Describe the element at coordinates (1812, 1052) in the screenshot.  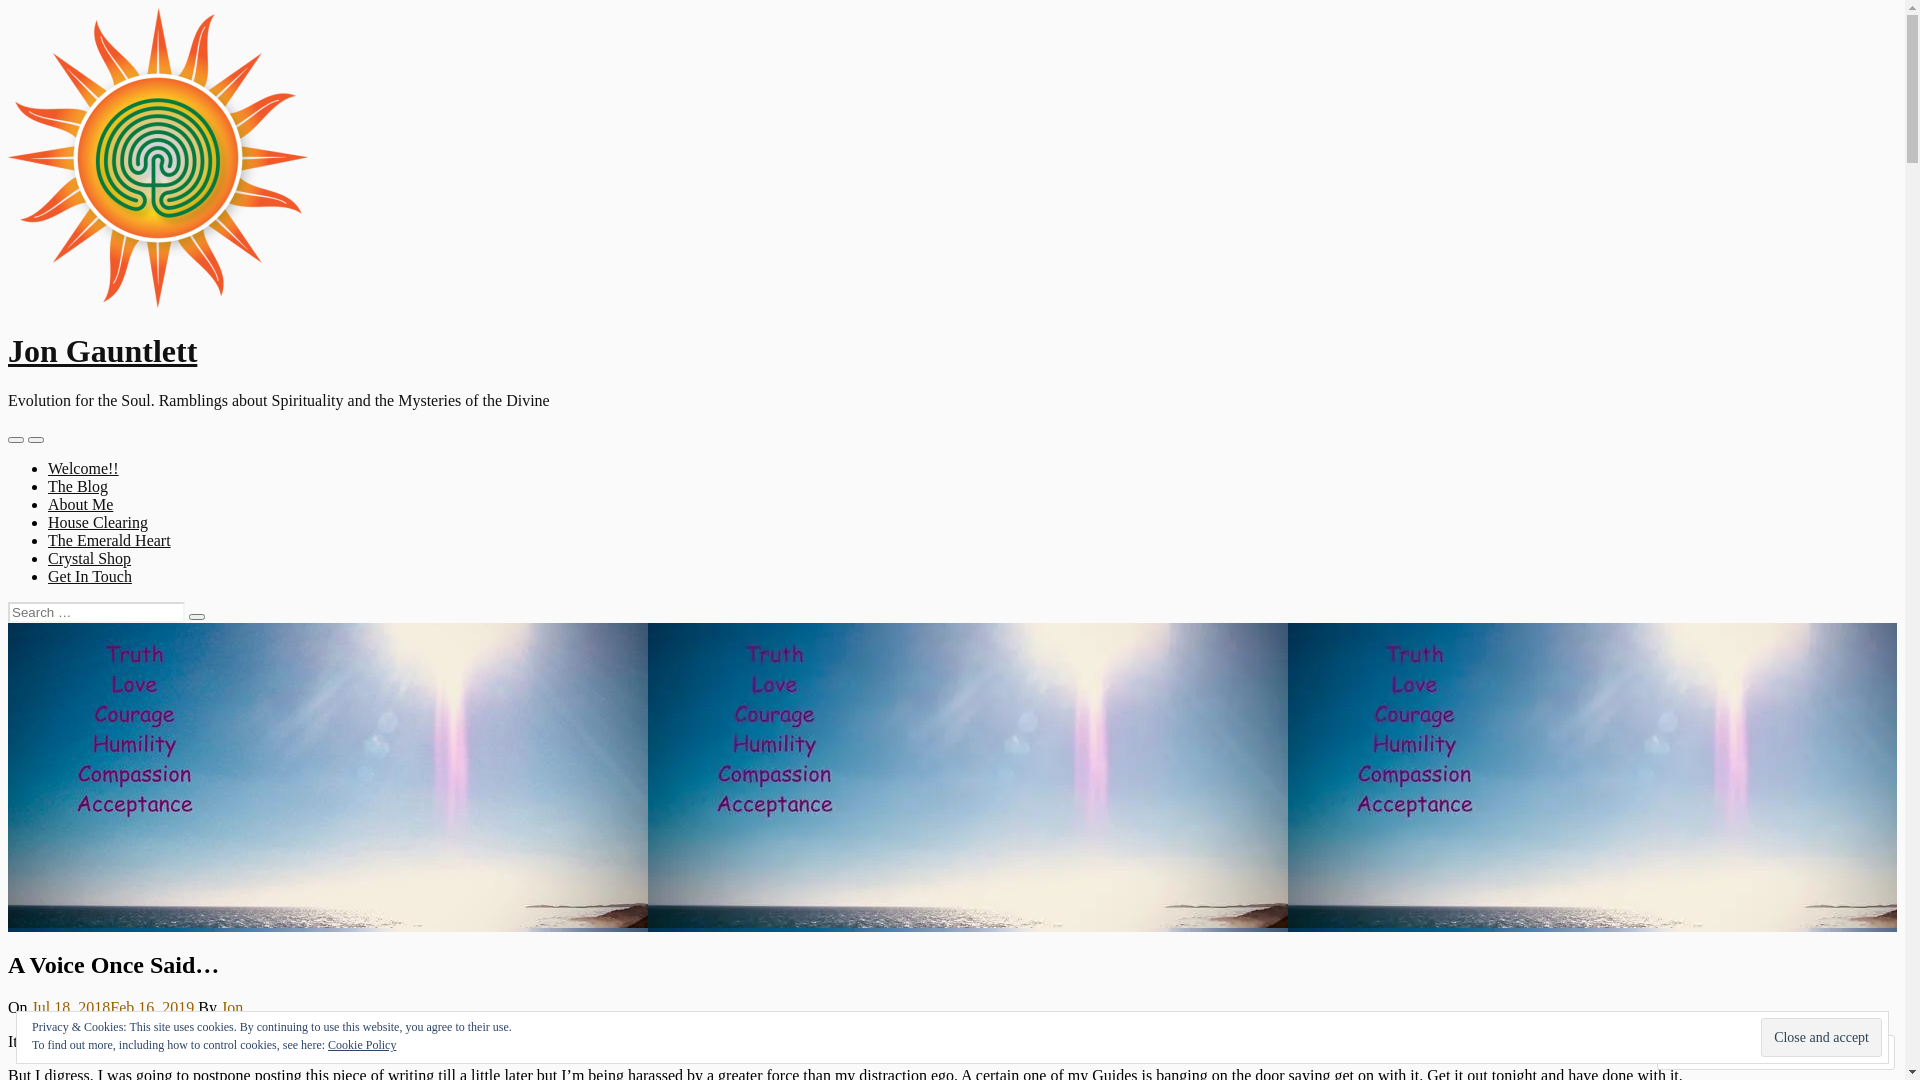
I see `Follow` at that location.